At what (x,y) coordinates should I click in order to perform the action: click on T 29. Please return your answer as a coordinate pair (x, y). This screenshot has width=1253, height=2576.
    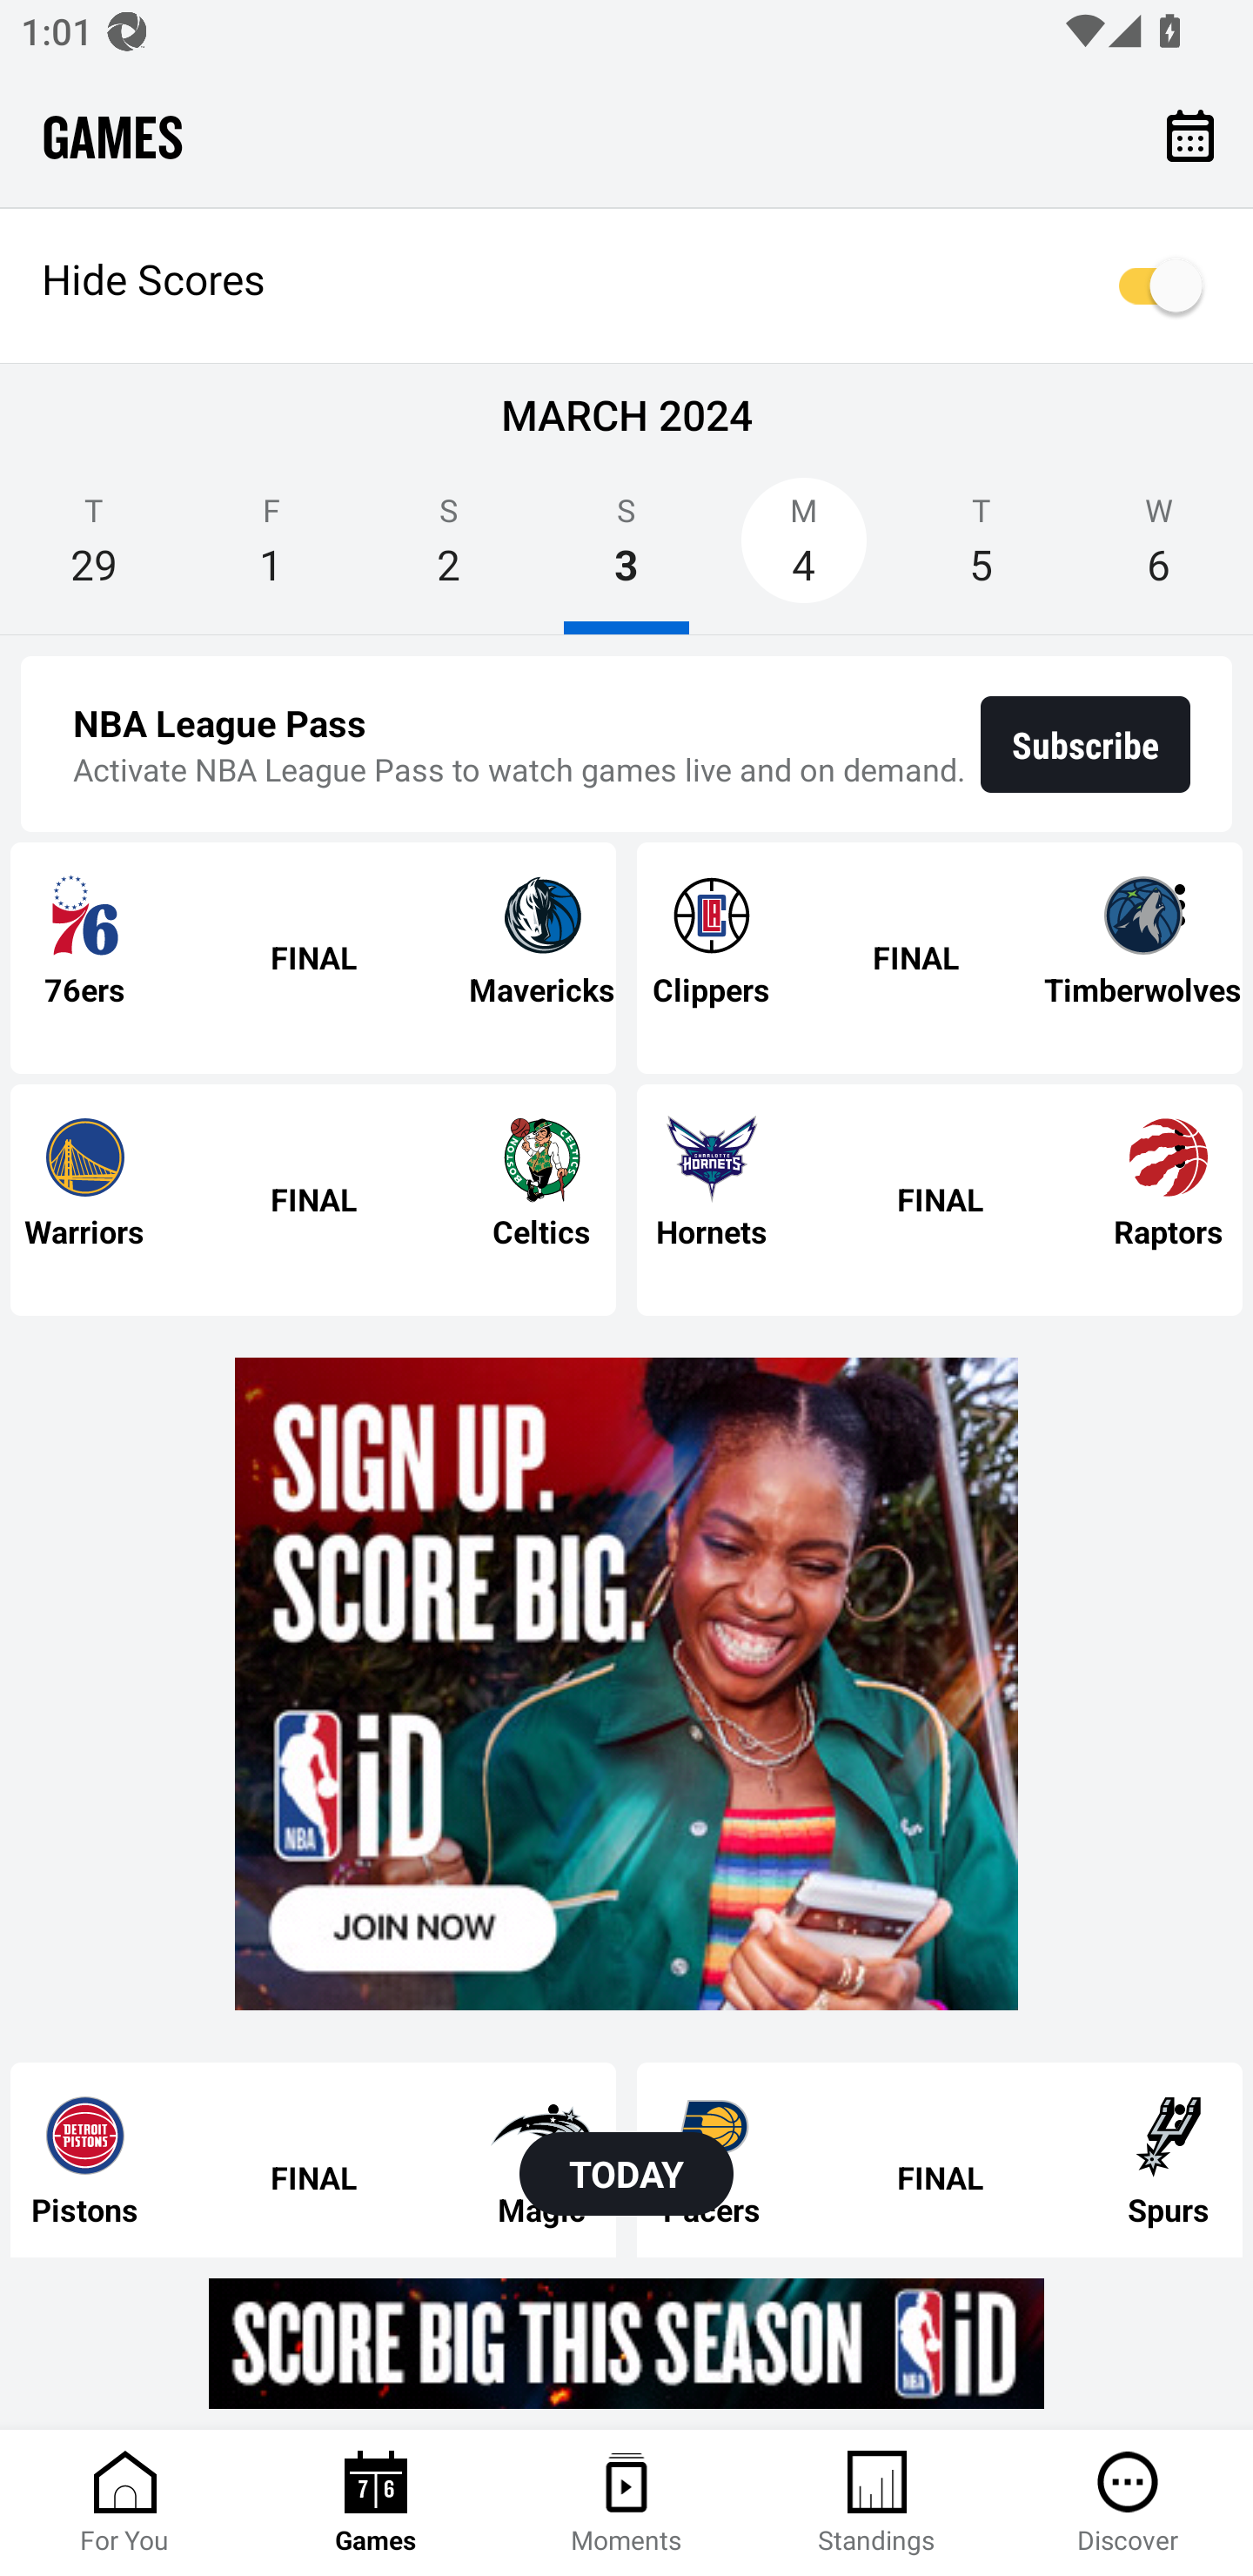
    Looking at the image, I should click on (94, 550).